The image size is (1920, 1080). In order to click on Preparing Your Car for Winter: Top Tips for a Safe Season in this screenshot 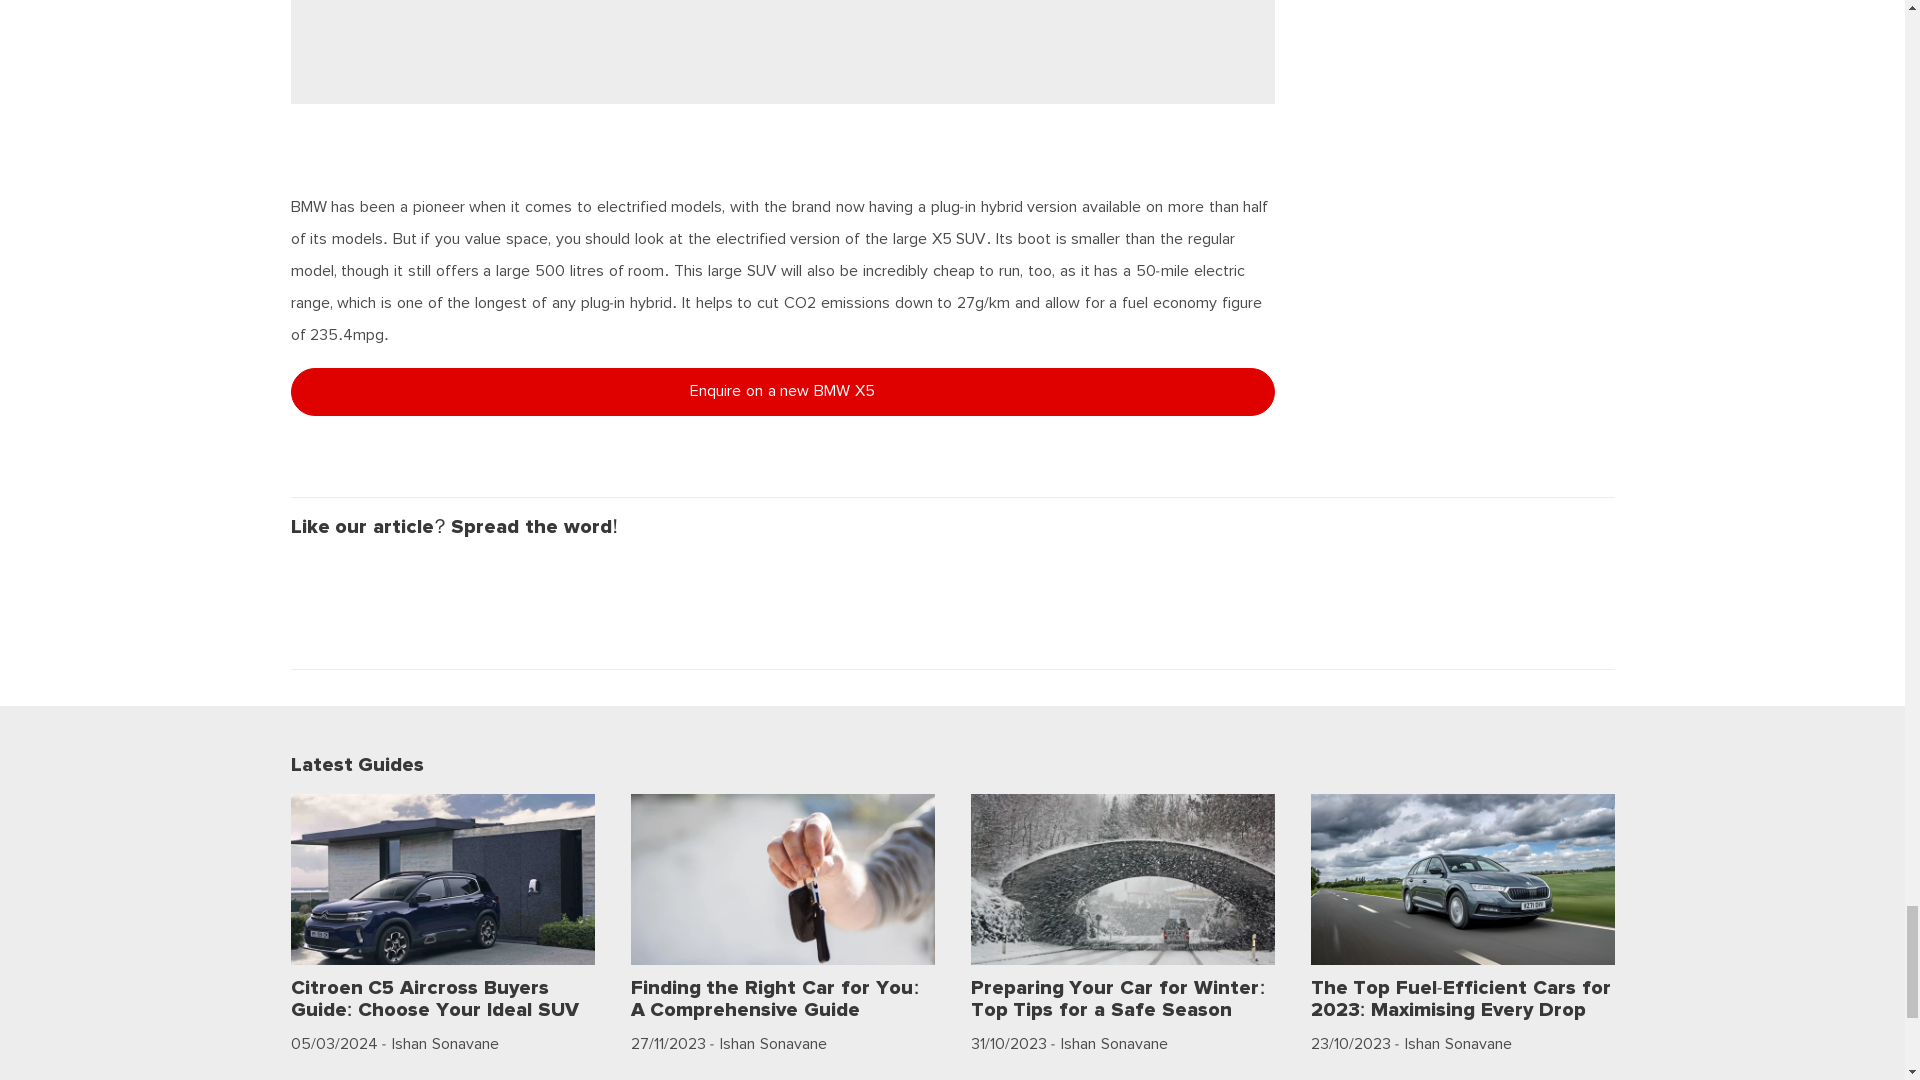, I will do `click(1122, 998)`.